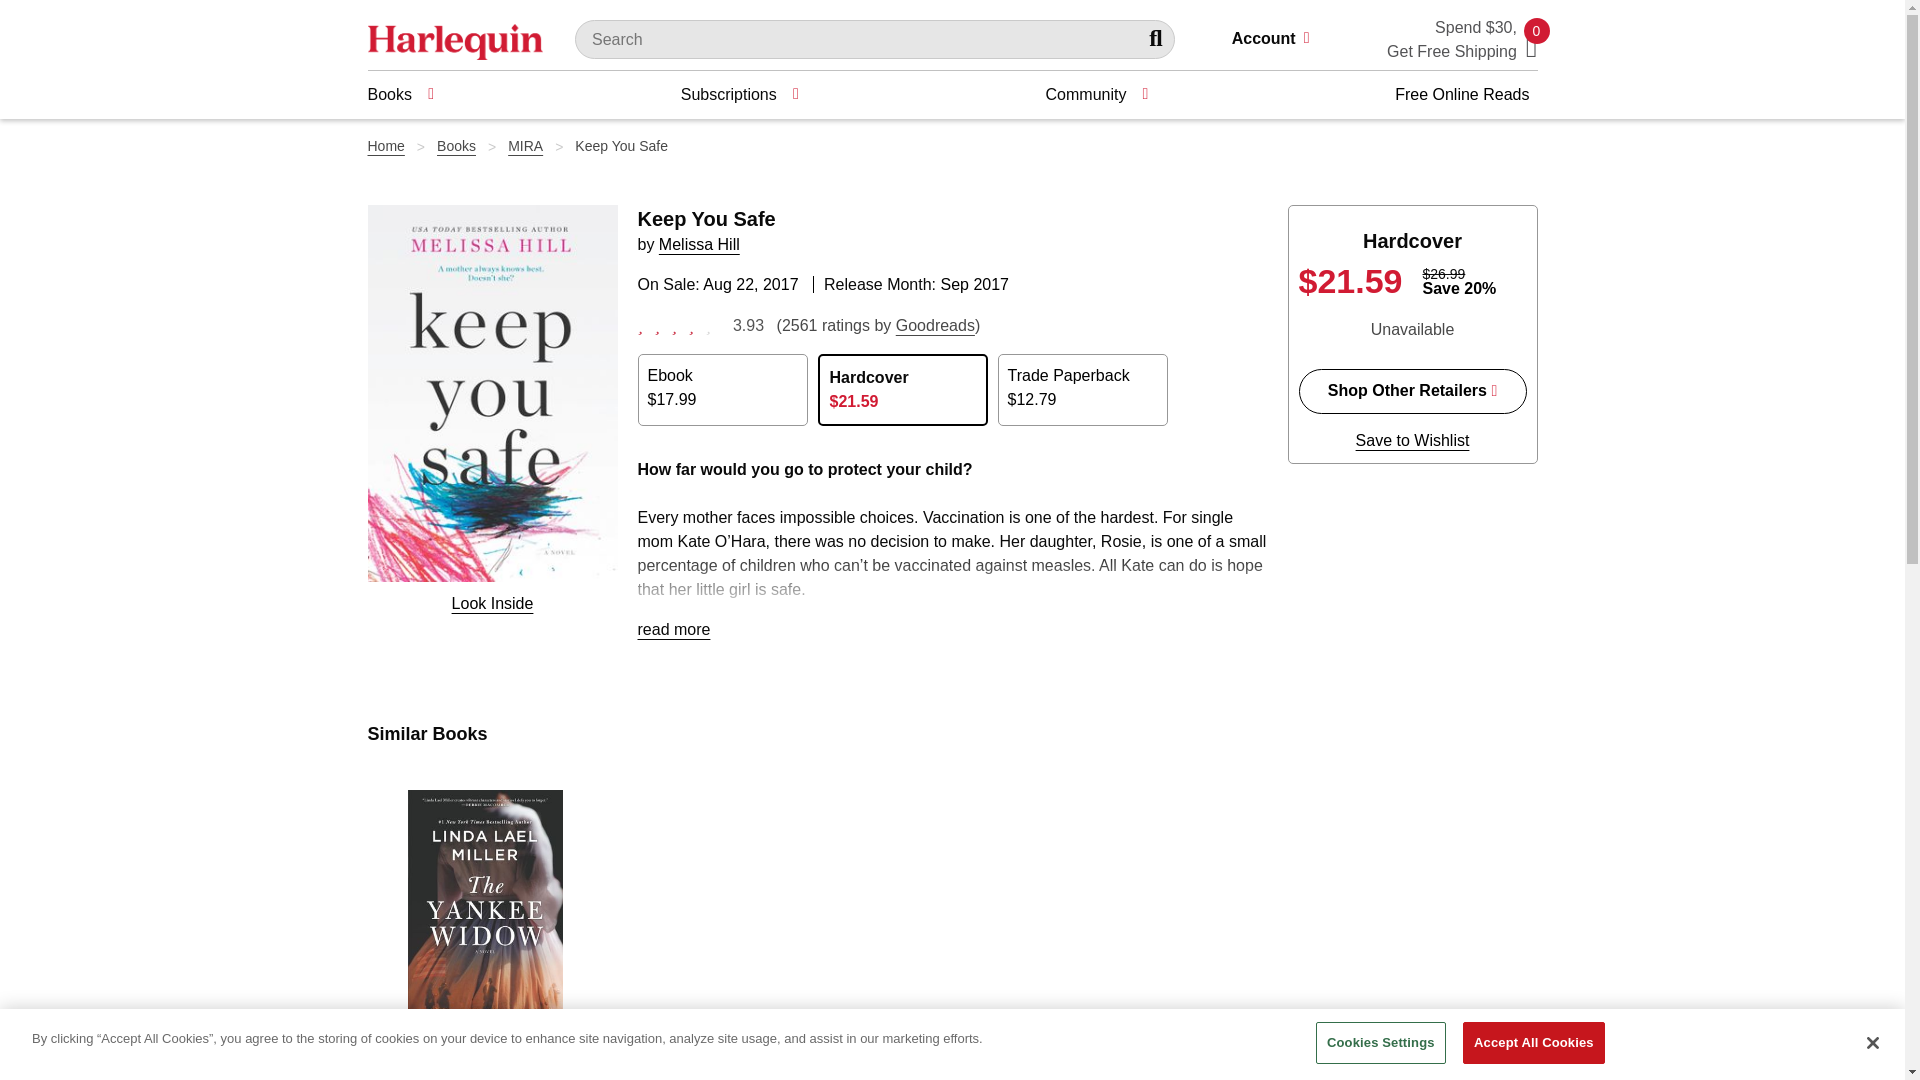 Image resolution: width=1920 pixels, height=1080 pixels. Describe the element at coordinates (494, 1067) in the screenshot. I see `Search for other content by Linda Lael Miller` at that location.